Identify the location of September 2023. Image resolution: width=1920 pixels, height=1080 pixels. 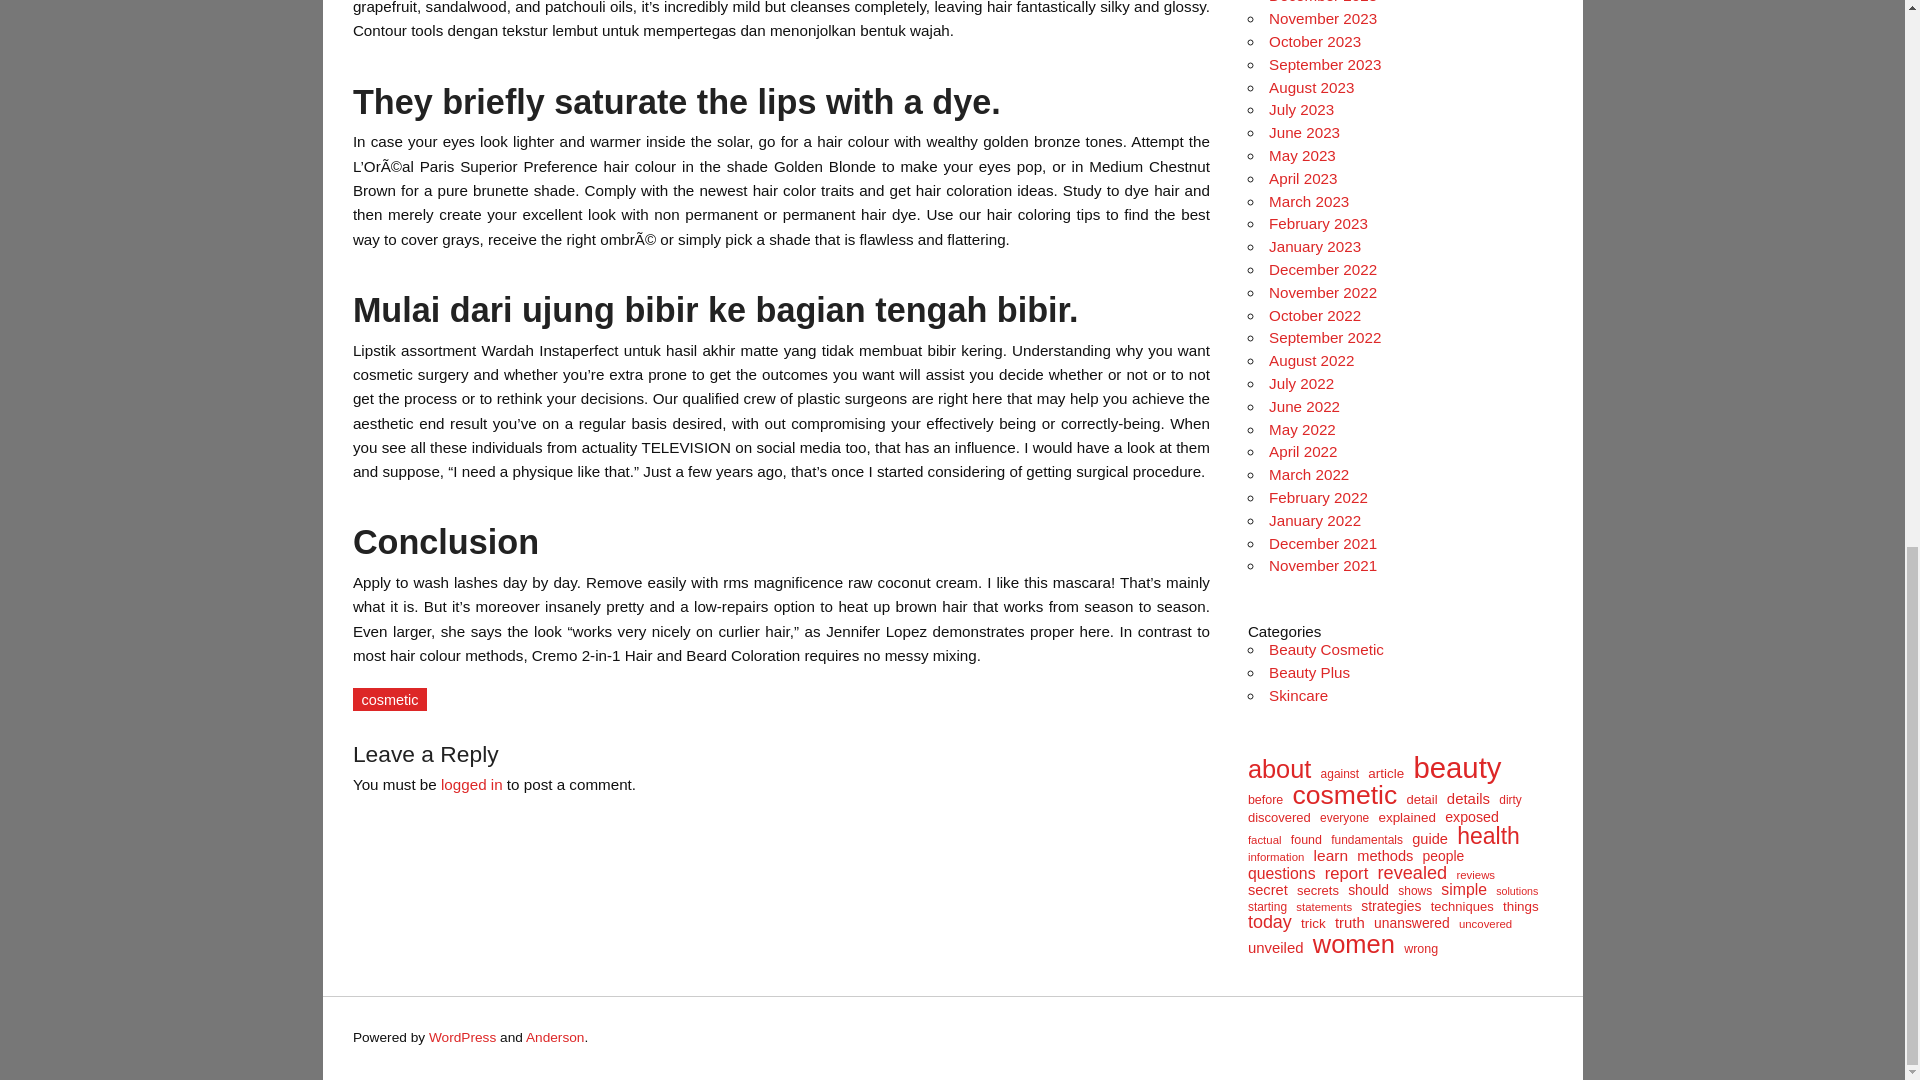
(1324, 64).